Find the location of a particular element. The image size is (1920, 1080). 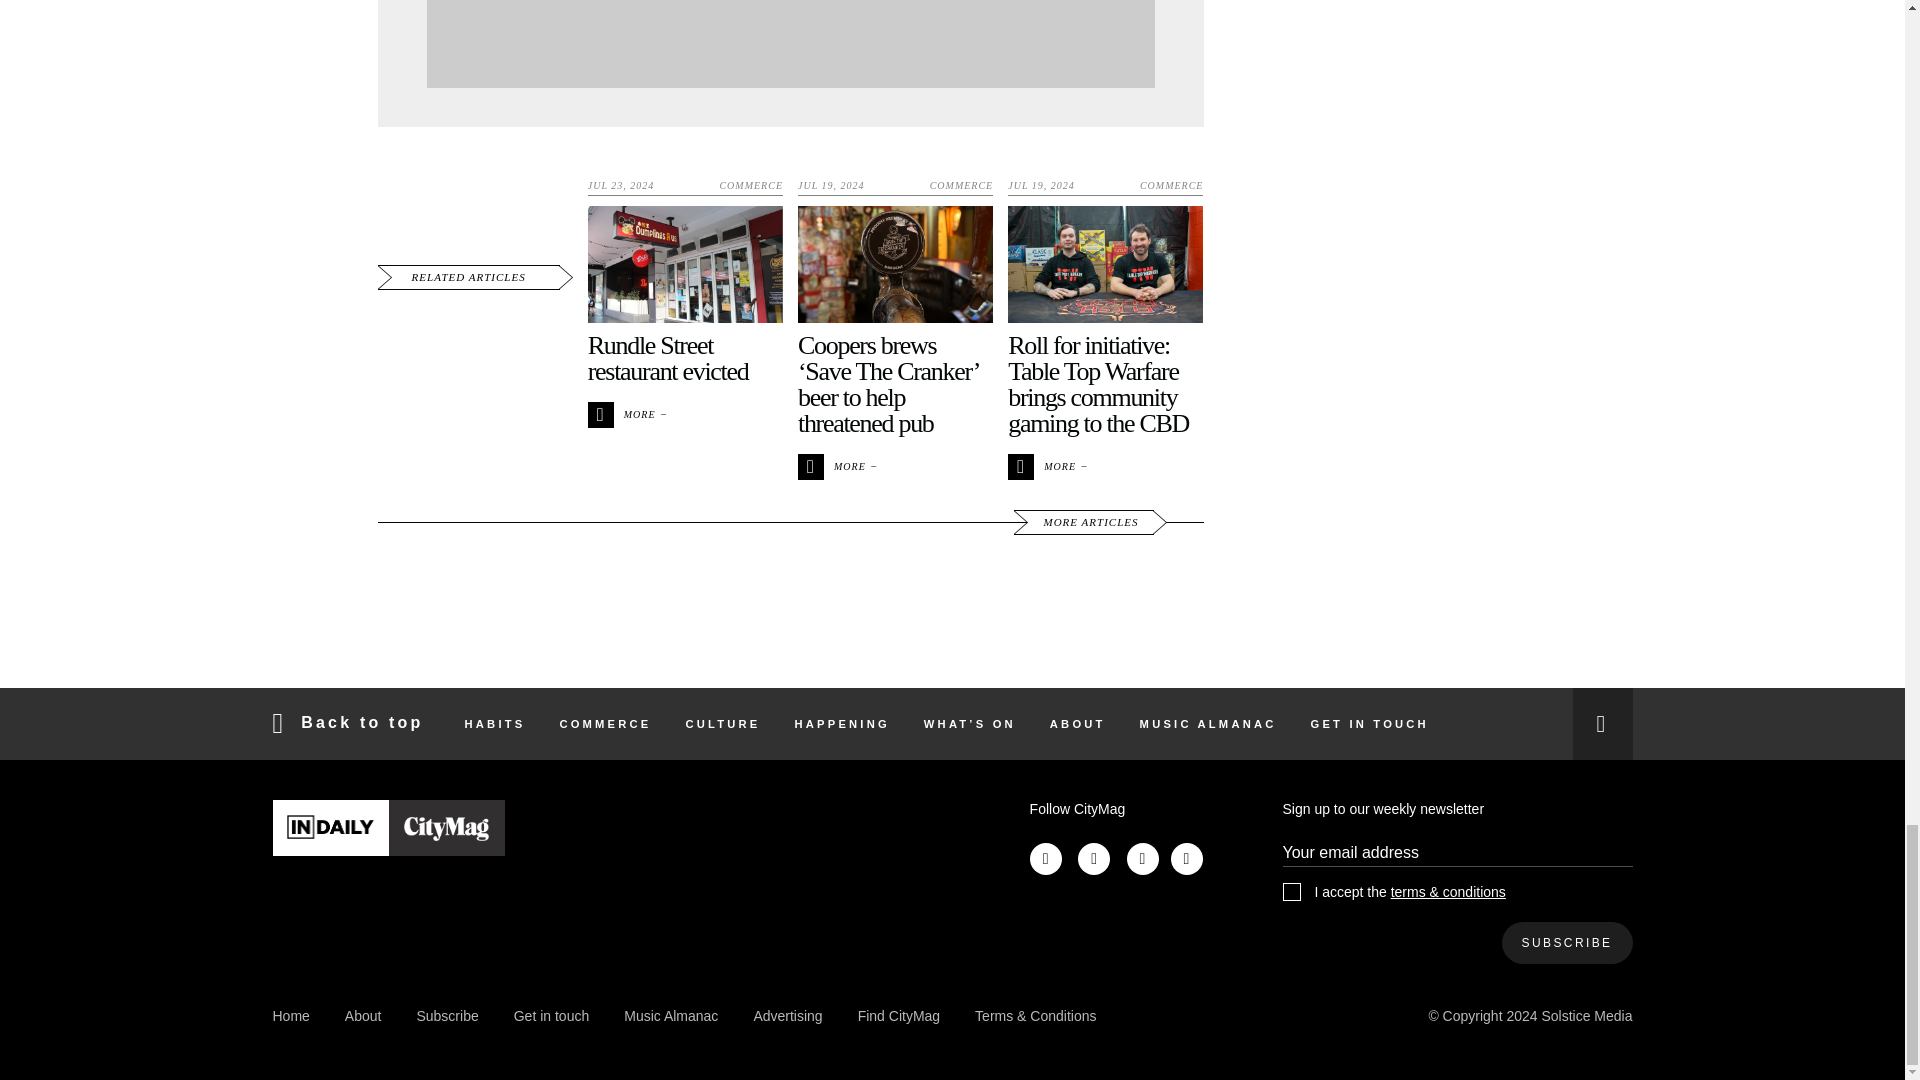

3rd party ad content is located at coordinates (790, 44).